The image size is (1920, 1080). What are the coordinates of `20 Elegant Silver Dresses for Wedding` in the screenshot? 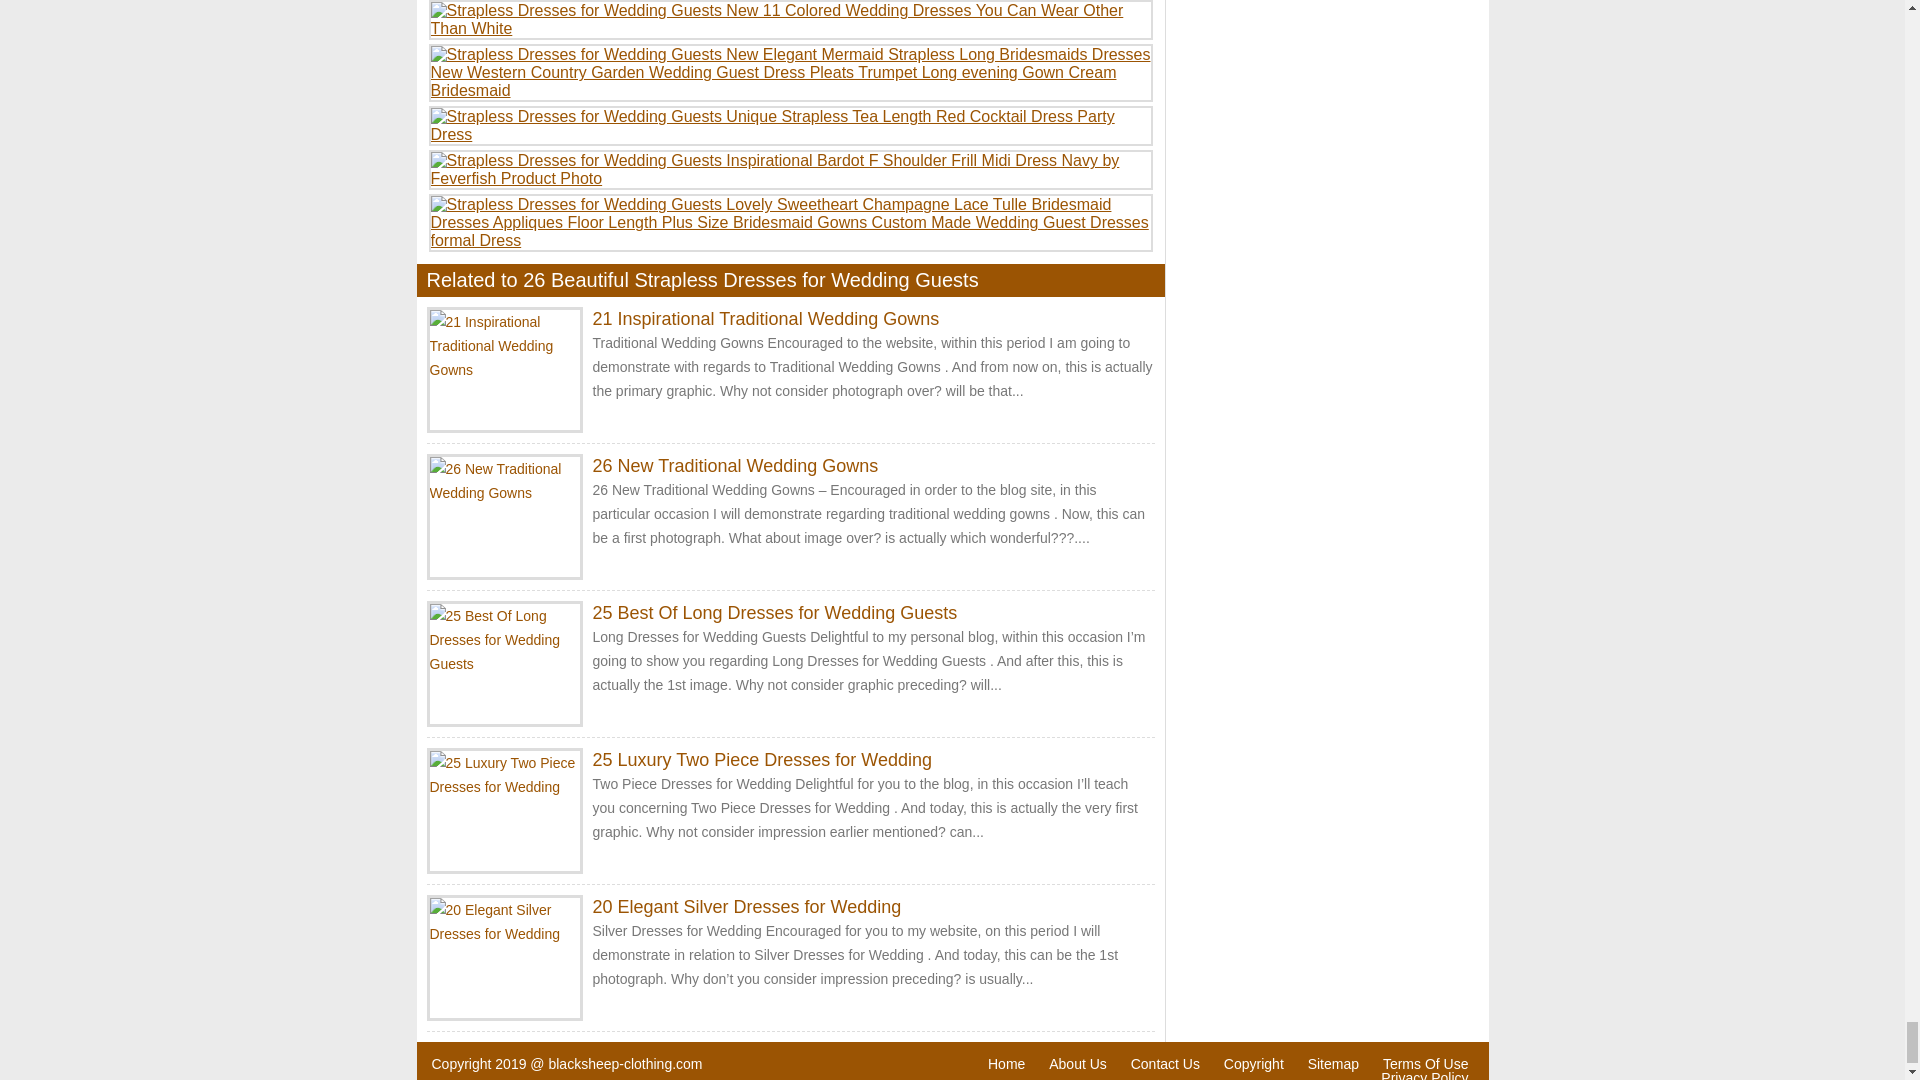 It's located at (746, 906).